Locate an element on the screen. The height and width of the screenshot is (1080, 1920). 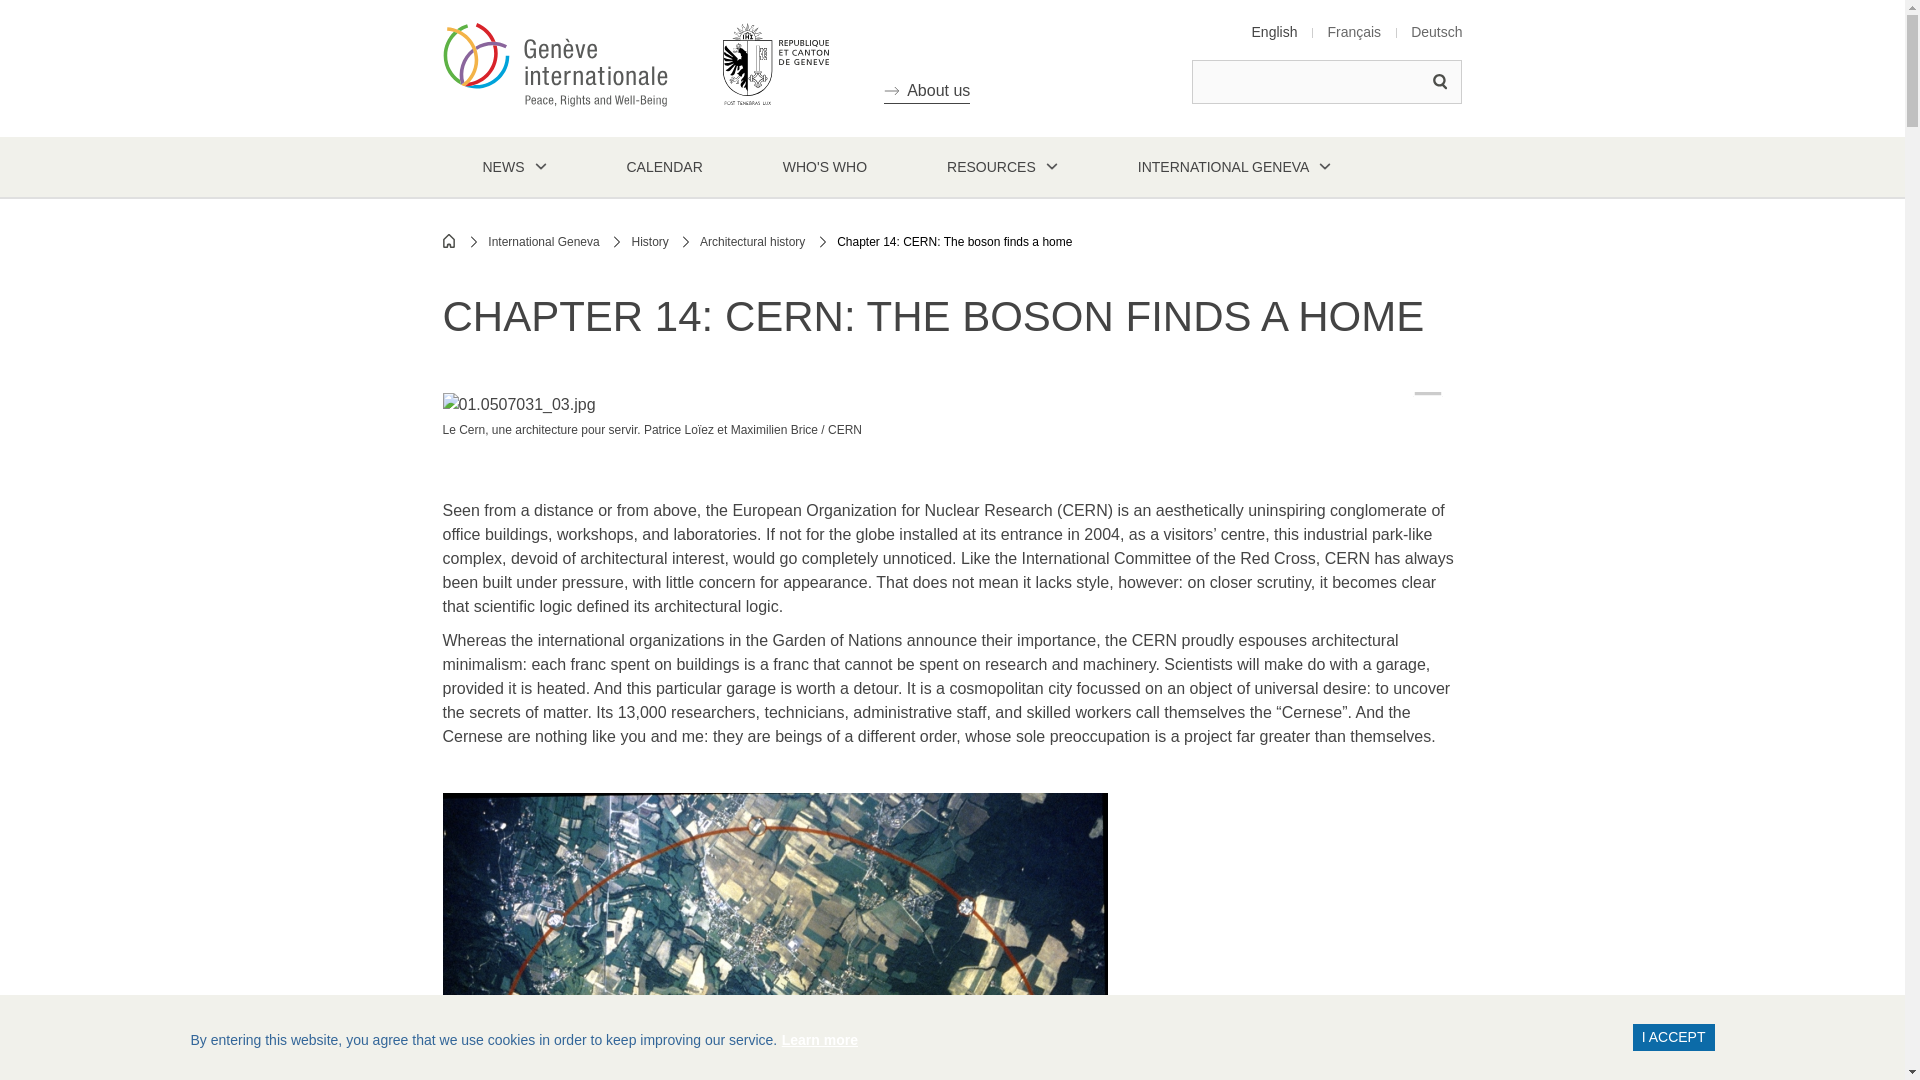
NEWS is located at coordinates (513, 166).